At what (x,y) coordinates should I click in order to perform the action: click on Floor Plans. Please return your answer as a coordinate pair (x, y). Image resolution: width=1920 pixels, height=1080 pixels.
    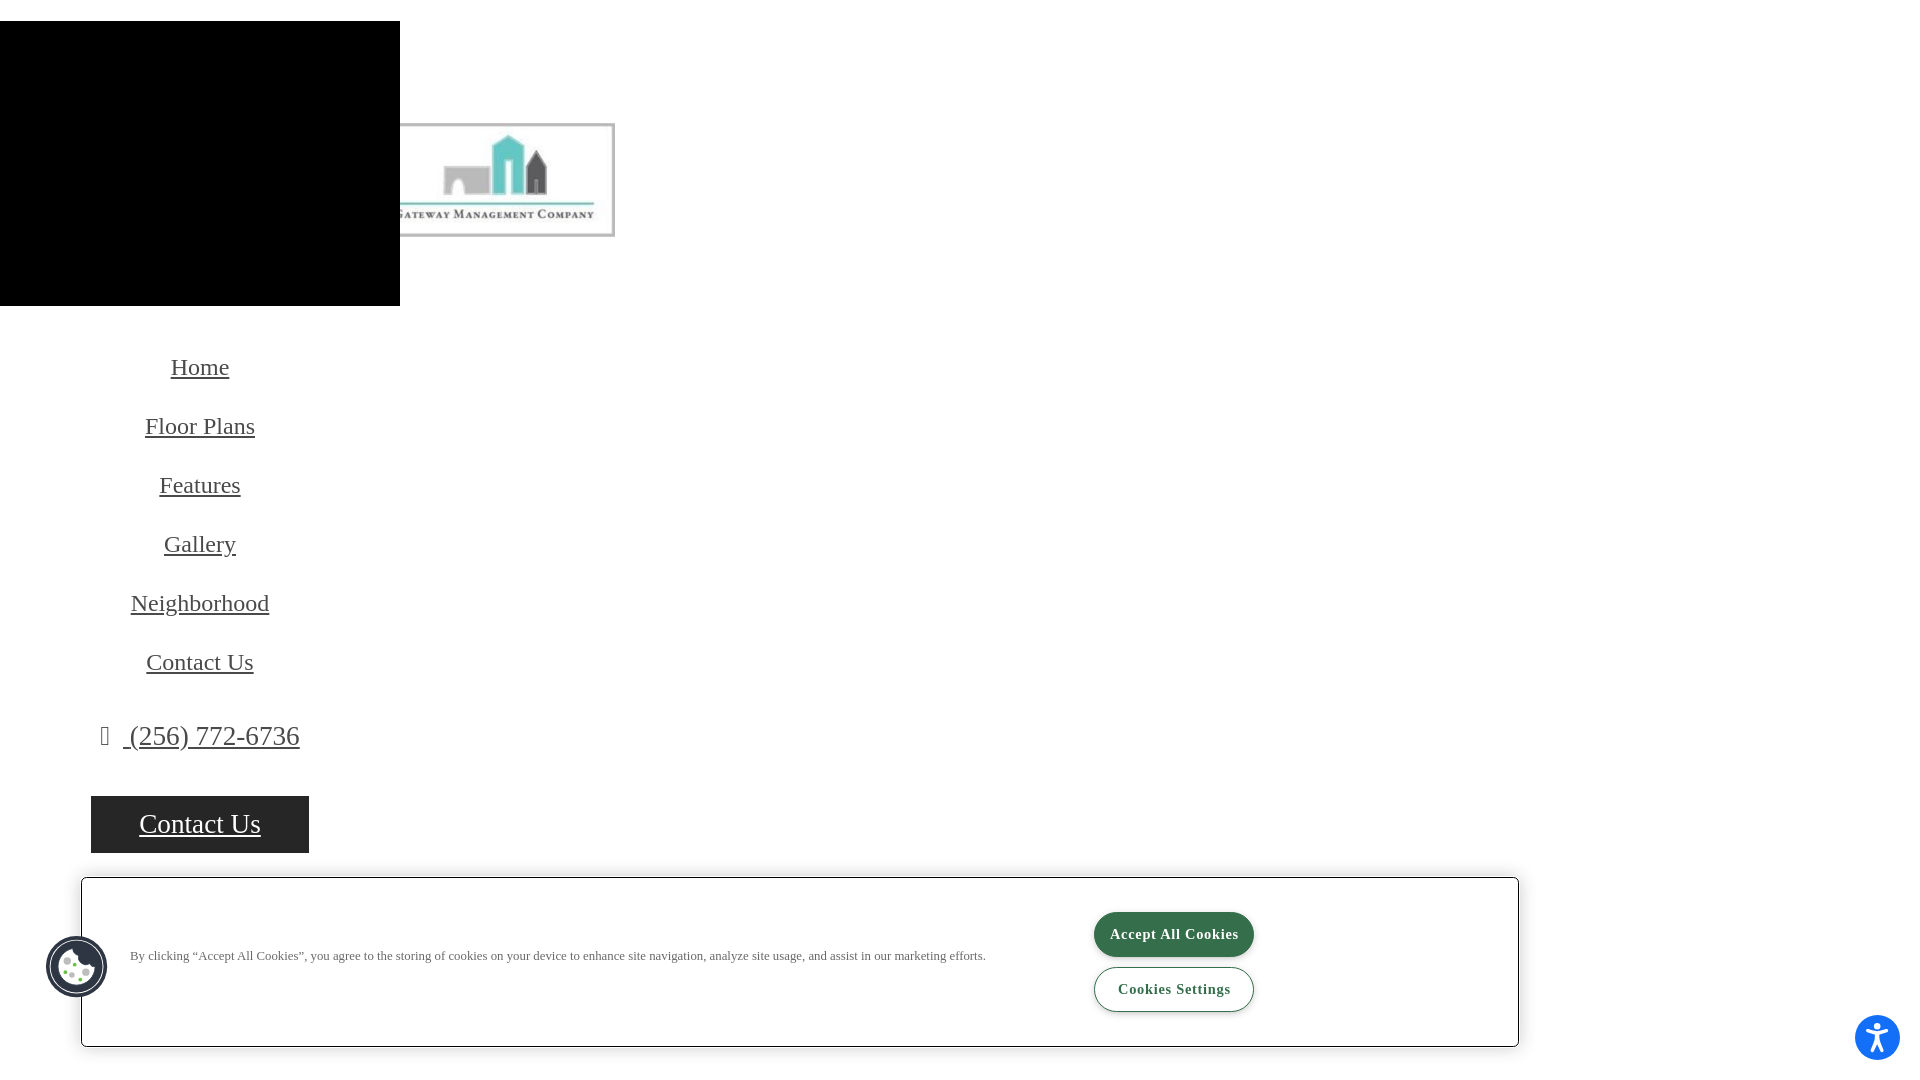
    Looking at the image, I should click on (200, 426).